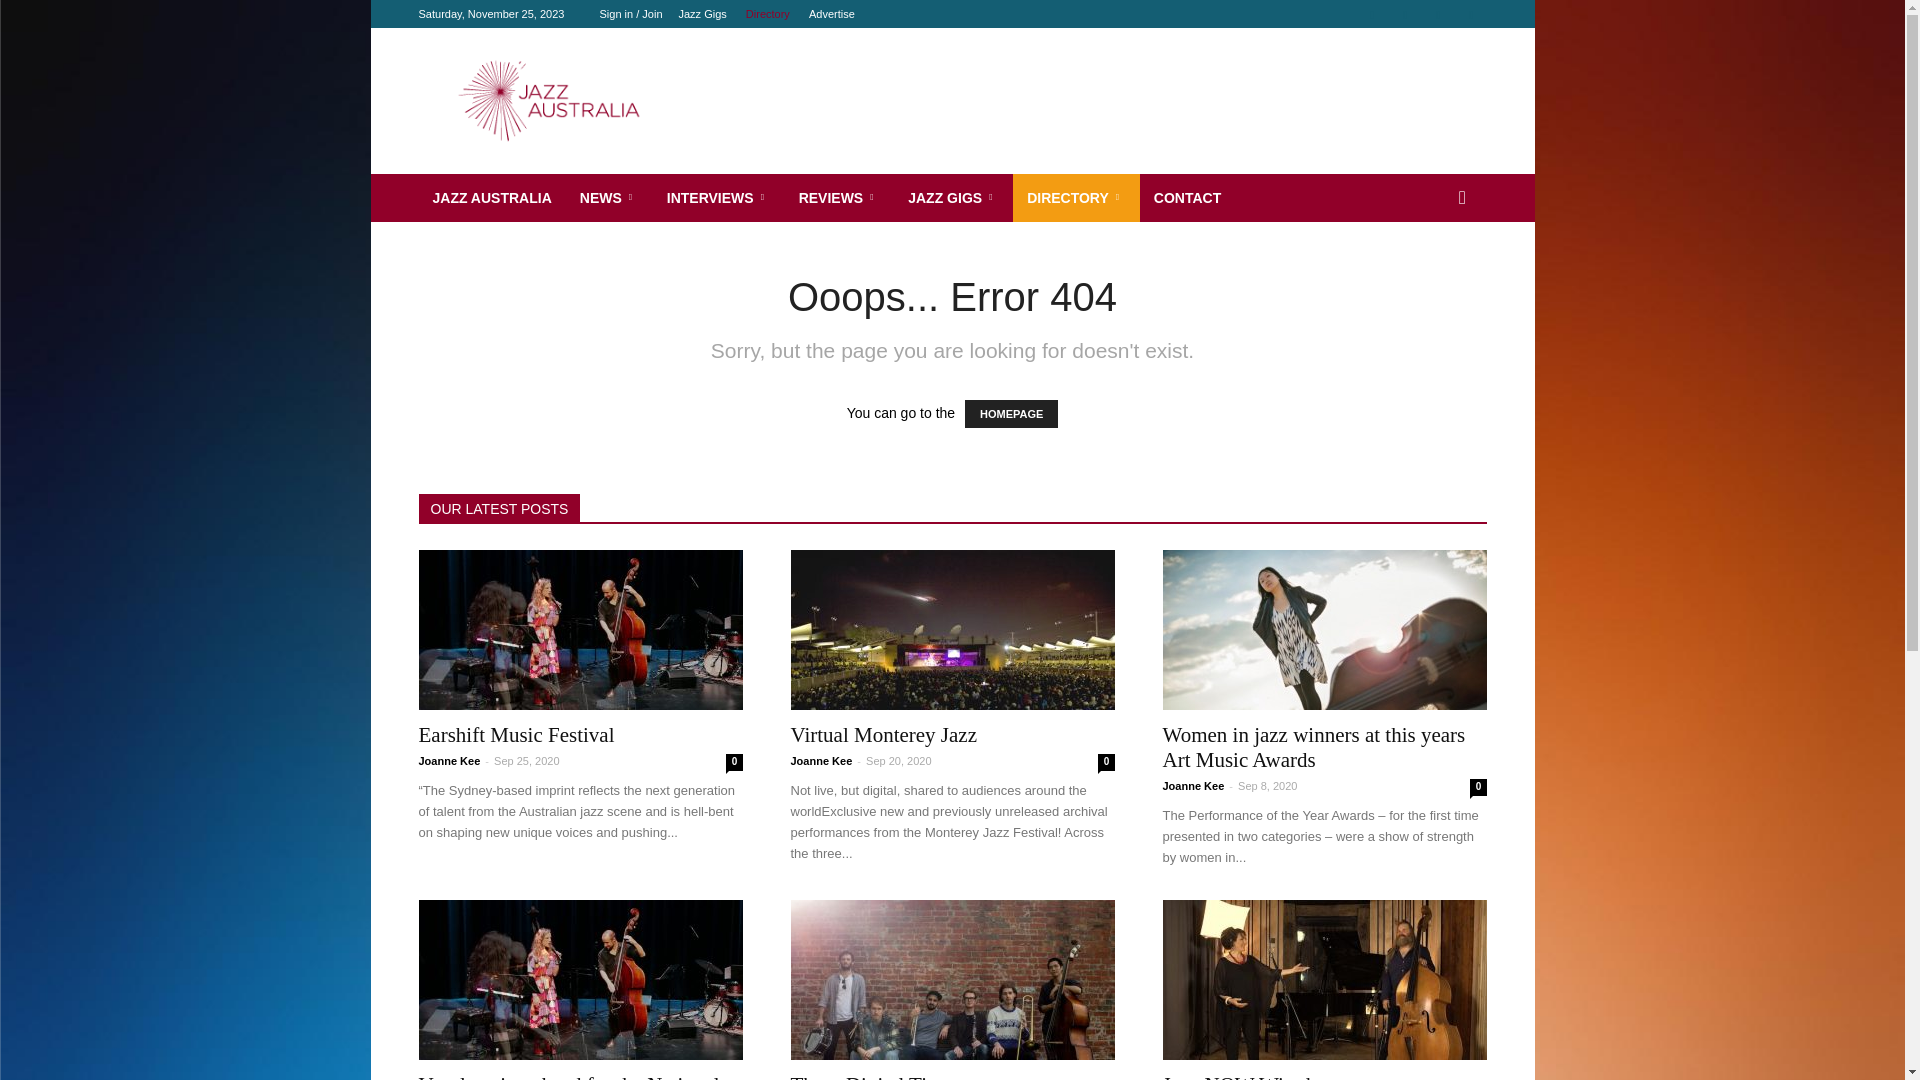 The height and width of the screenshot is (1080, 1920). Describe the element at coordinates (580, 980) in the screenshot. I see `Vocals going ahead for the National Jazz Awards` at that location.